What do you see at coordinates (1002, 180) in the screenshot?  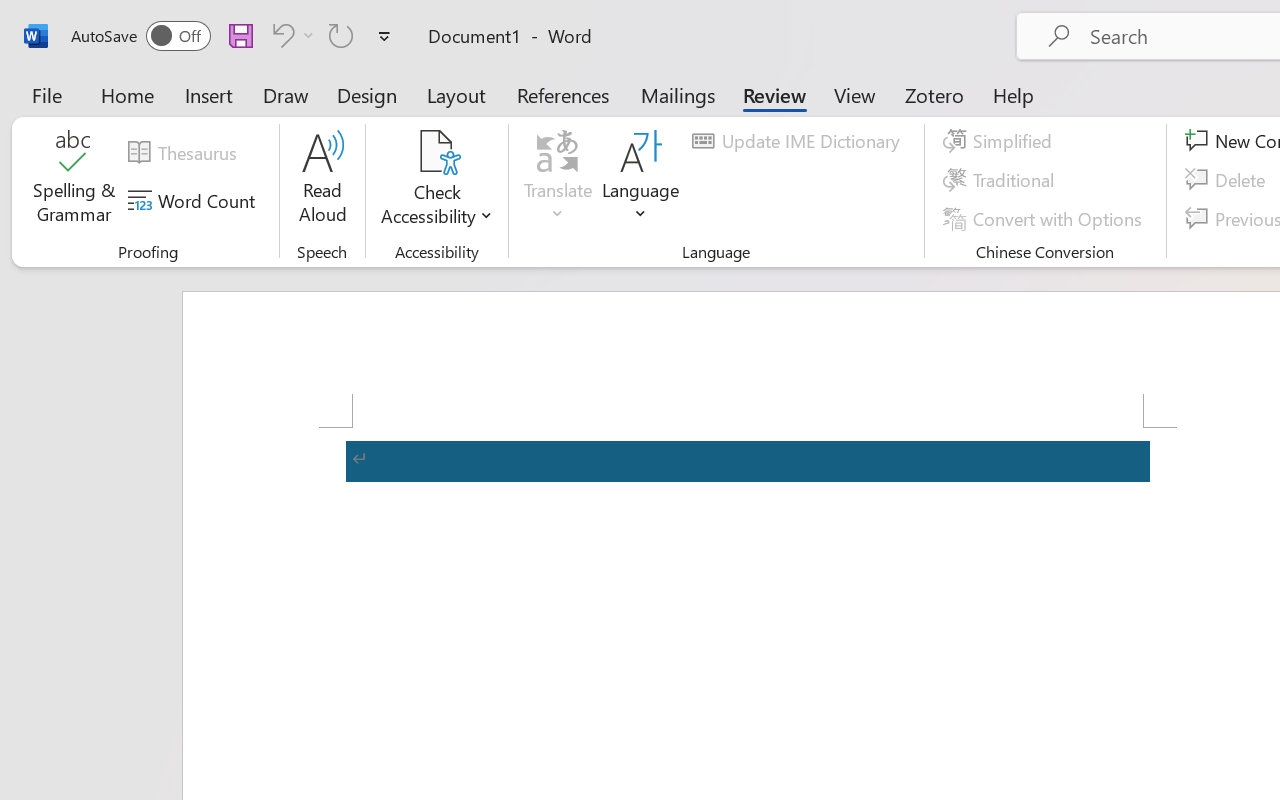 I see `Traditional` at bounding box center [1002, 180].